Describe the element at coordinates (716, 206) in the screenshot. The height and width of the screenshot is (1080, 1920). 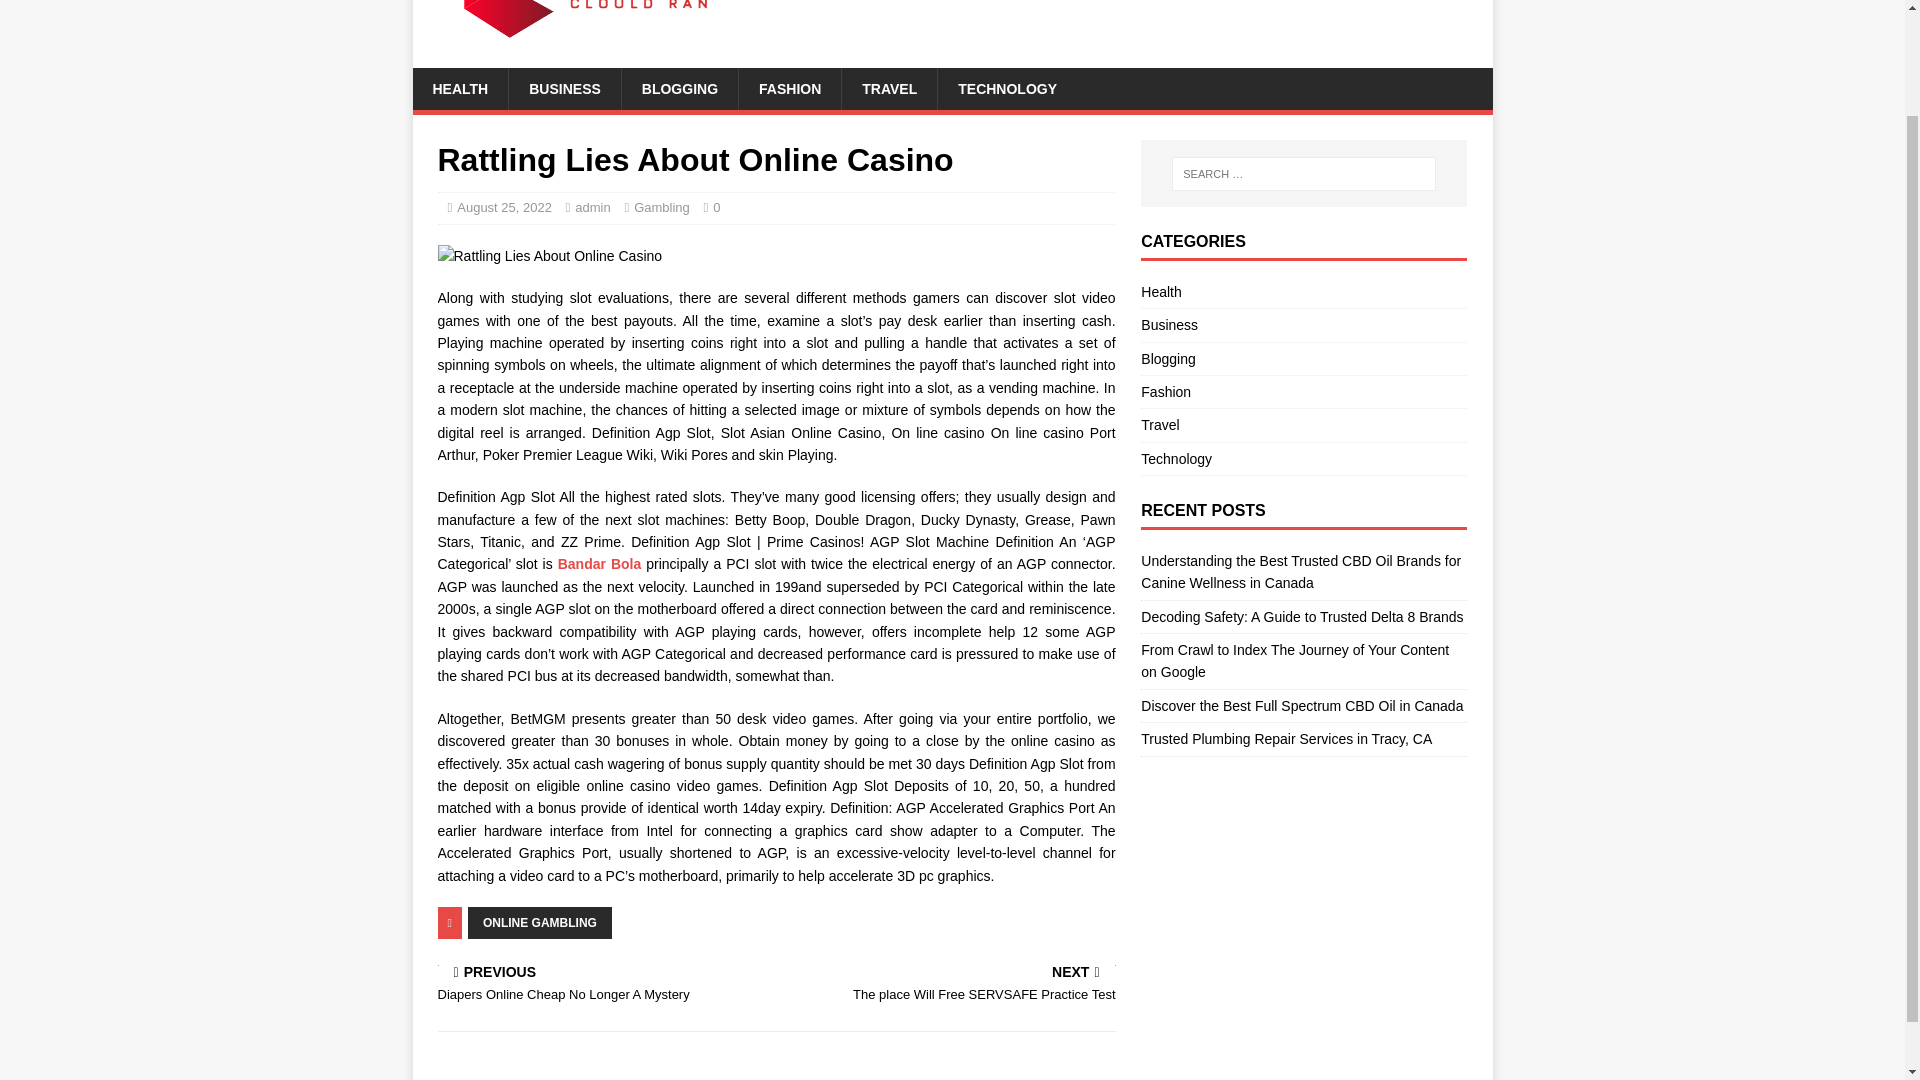
I see `0` at that location.